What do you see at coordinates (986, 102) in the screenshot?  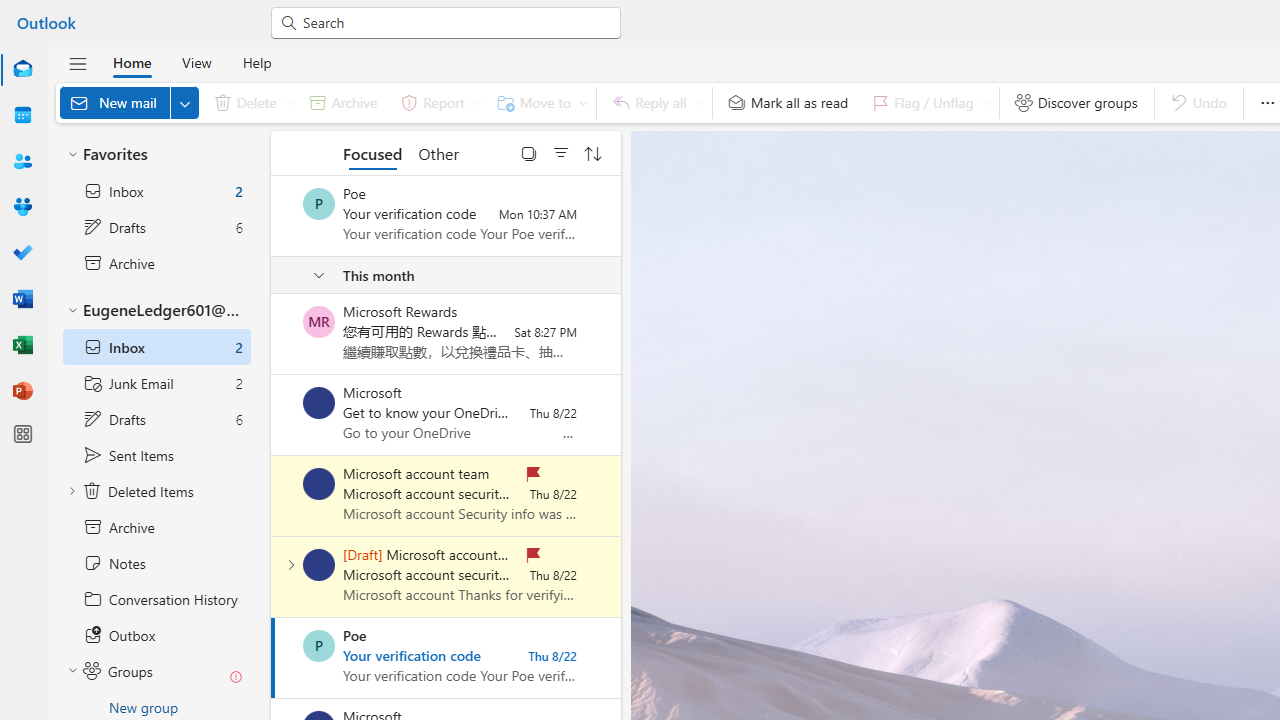 I see `Expand to see flag options` at bounding box center [986, 102].